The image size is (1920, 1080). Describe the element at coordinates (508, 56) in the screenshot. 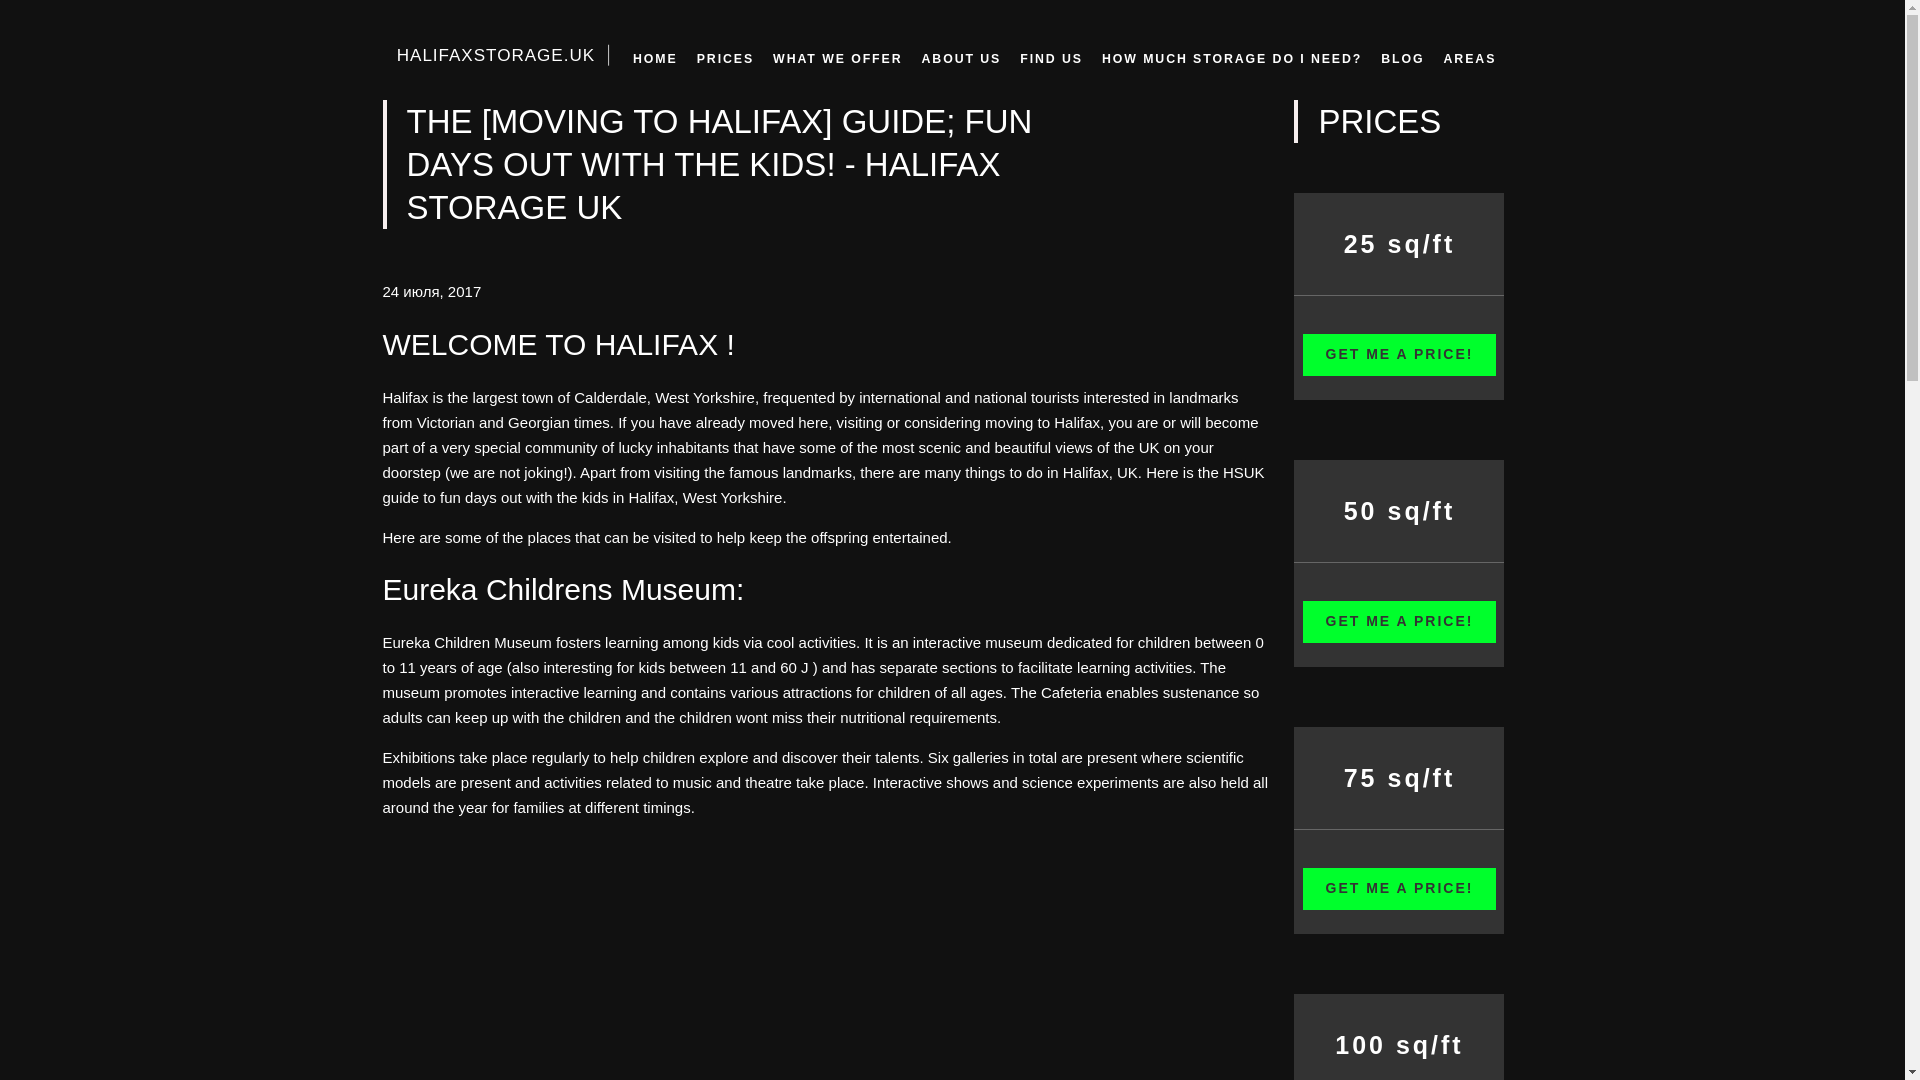

I see `HALIFAXSTORAGE.UK` at that location.